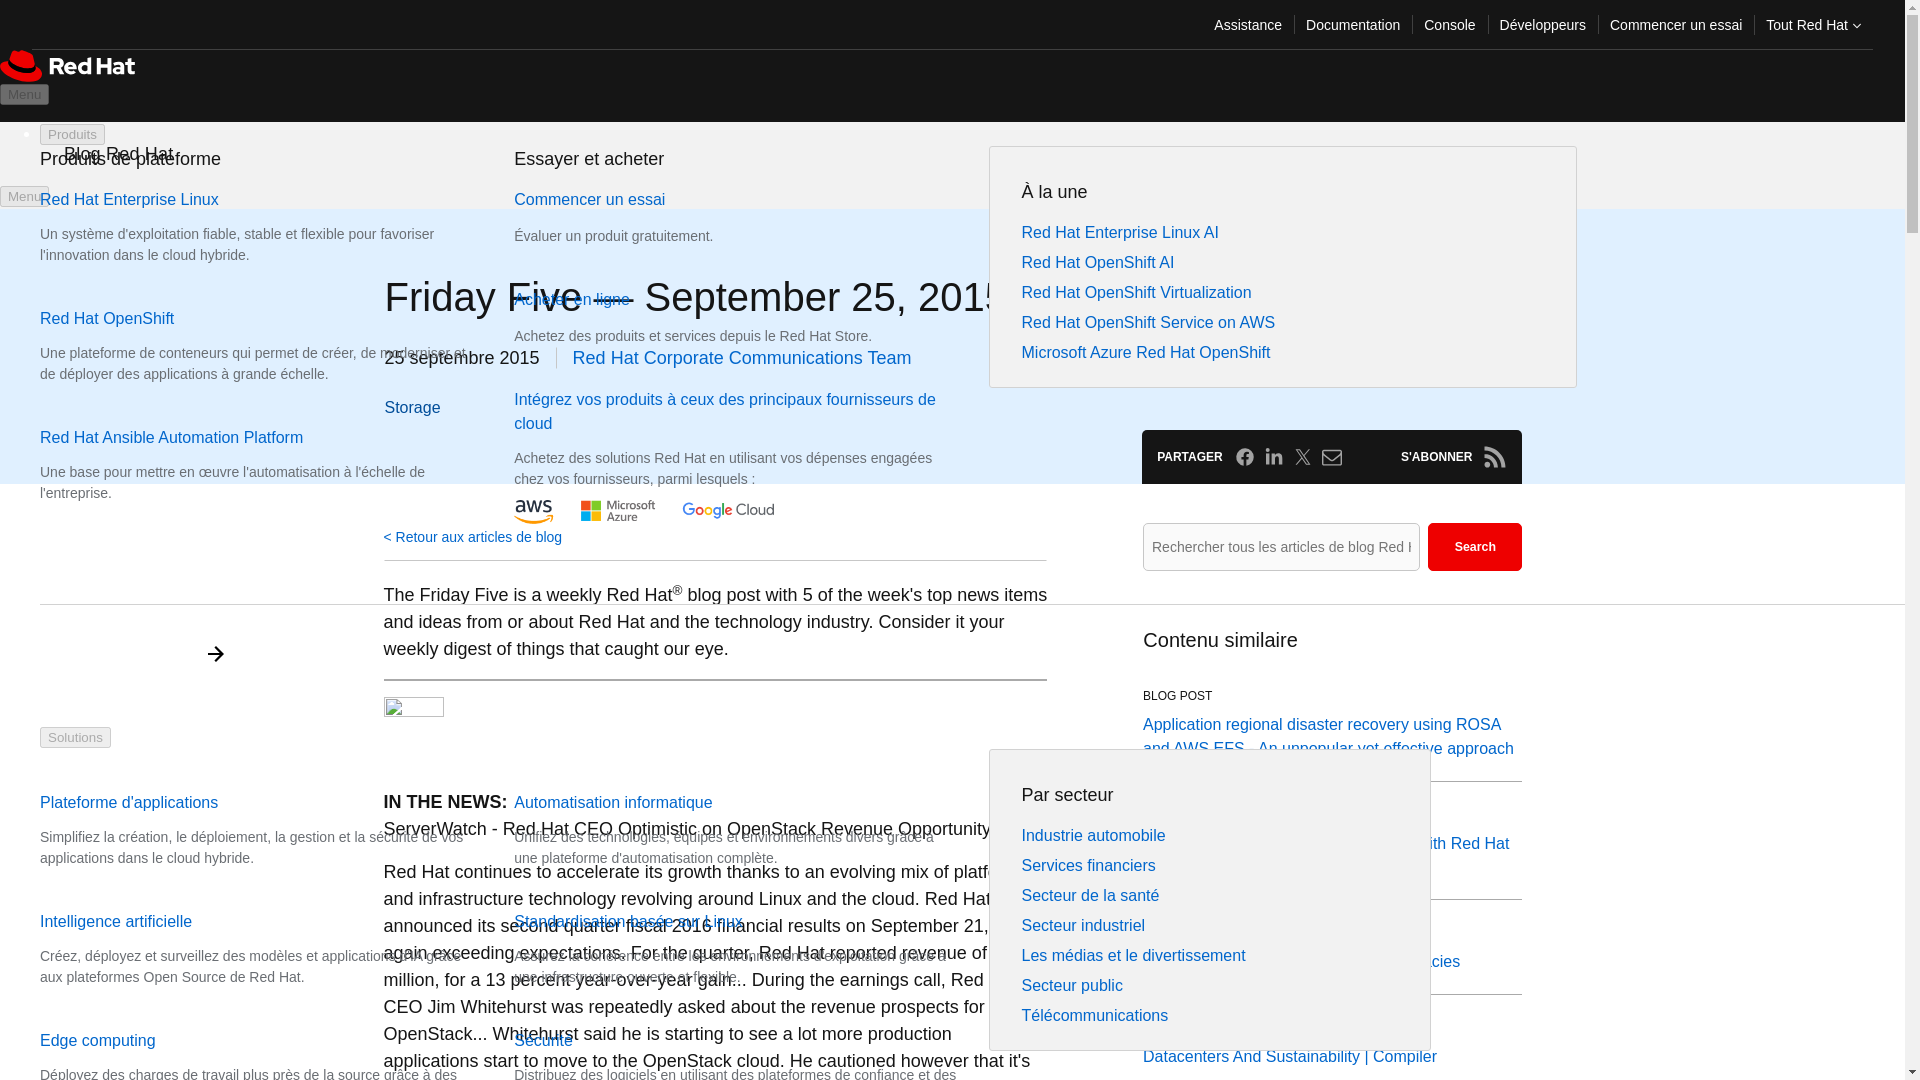  I want to click on See more by Red Hat Corporate Communications Team, so click(742, 358).